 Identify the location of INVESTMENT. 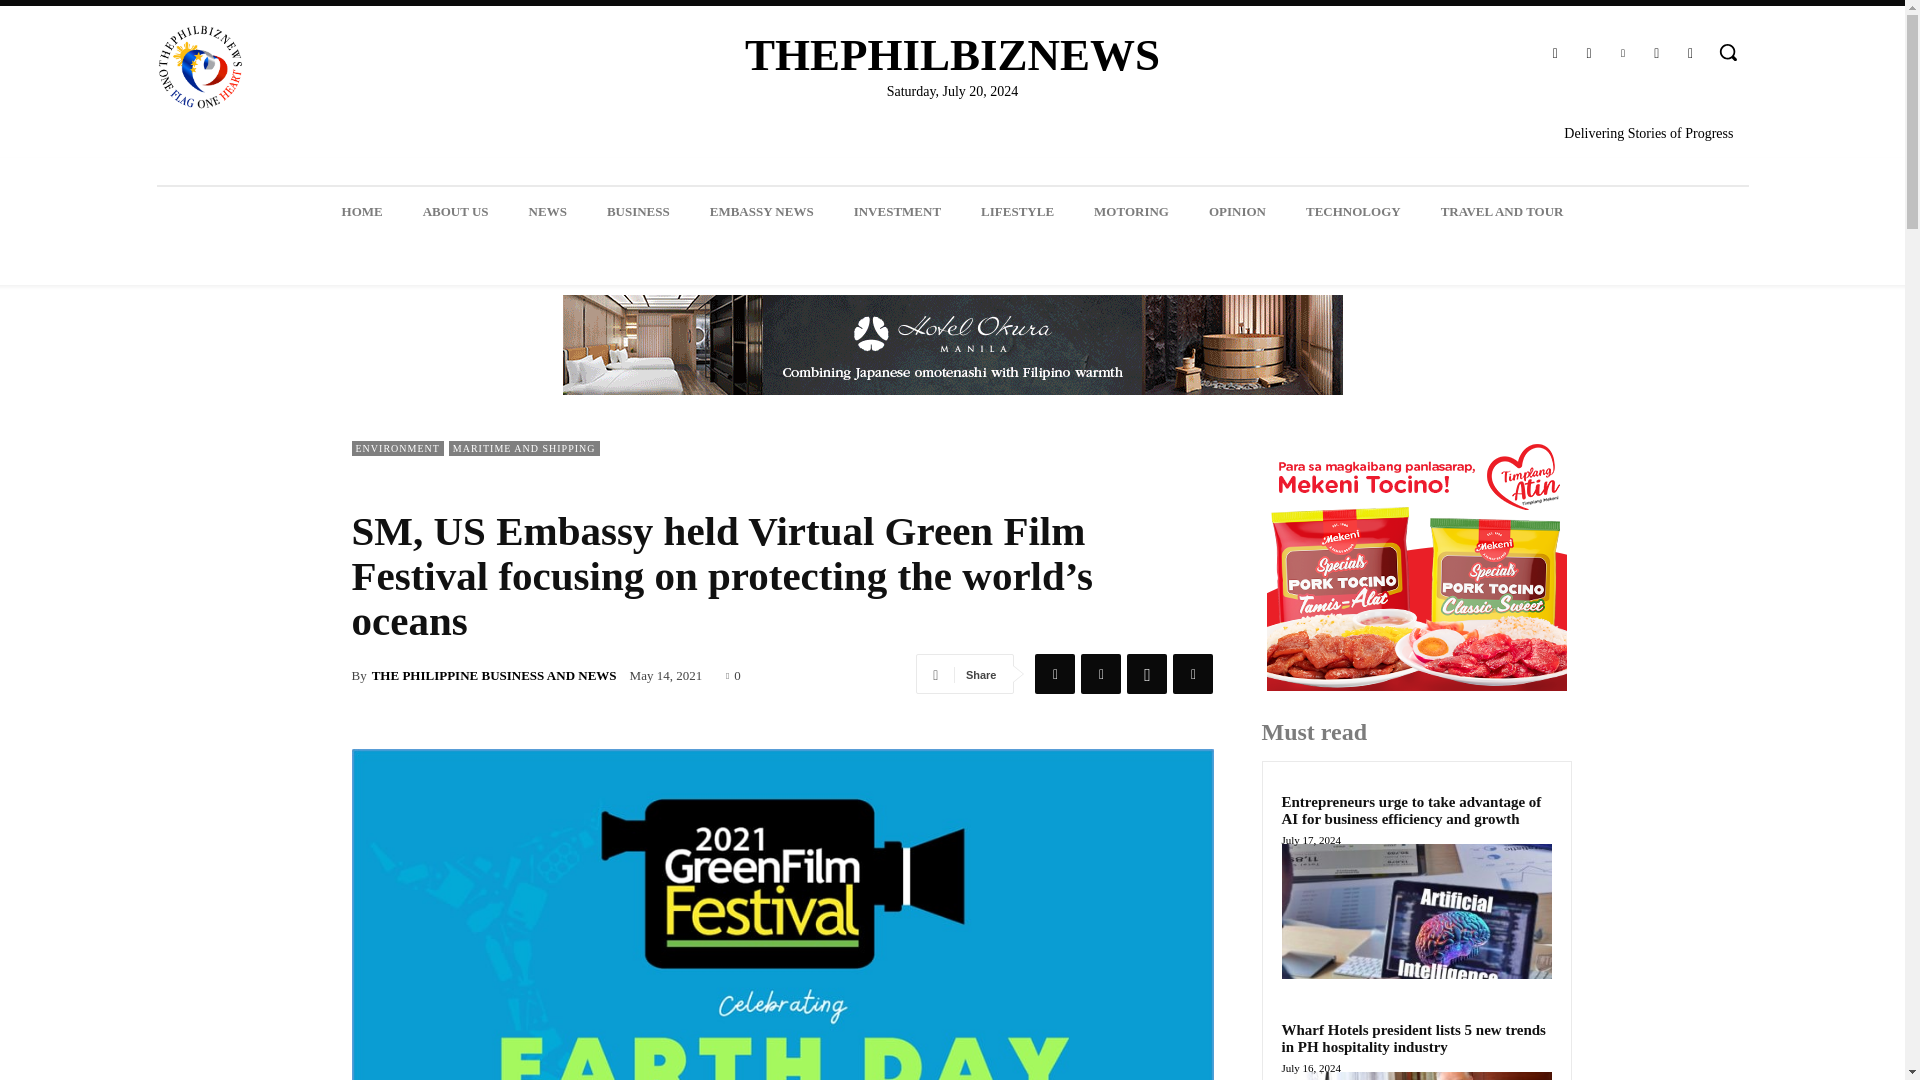
(897, 211).